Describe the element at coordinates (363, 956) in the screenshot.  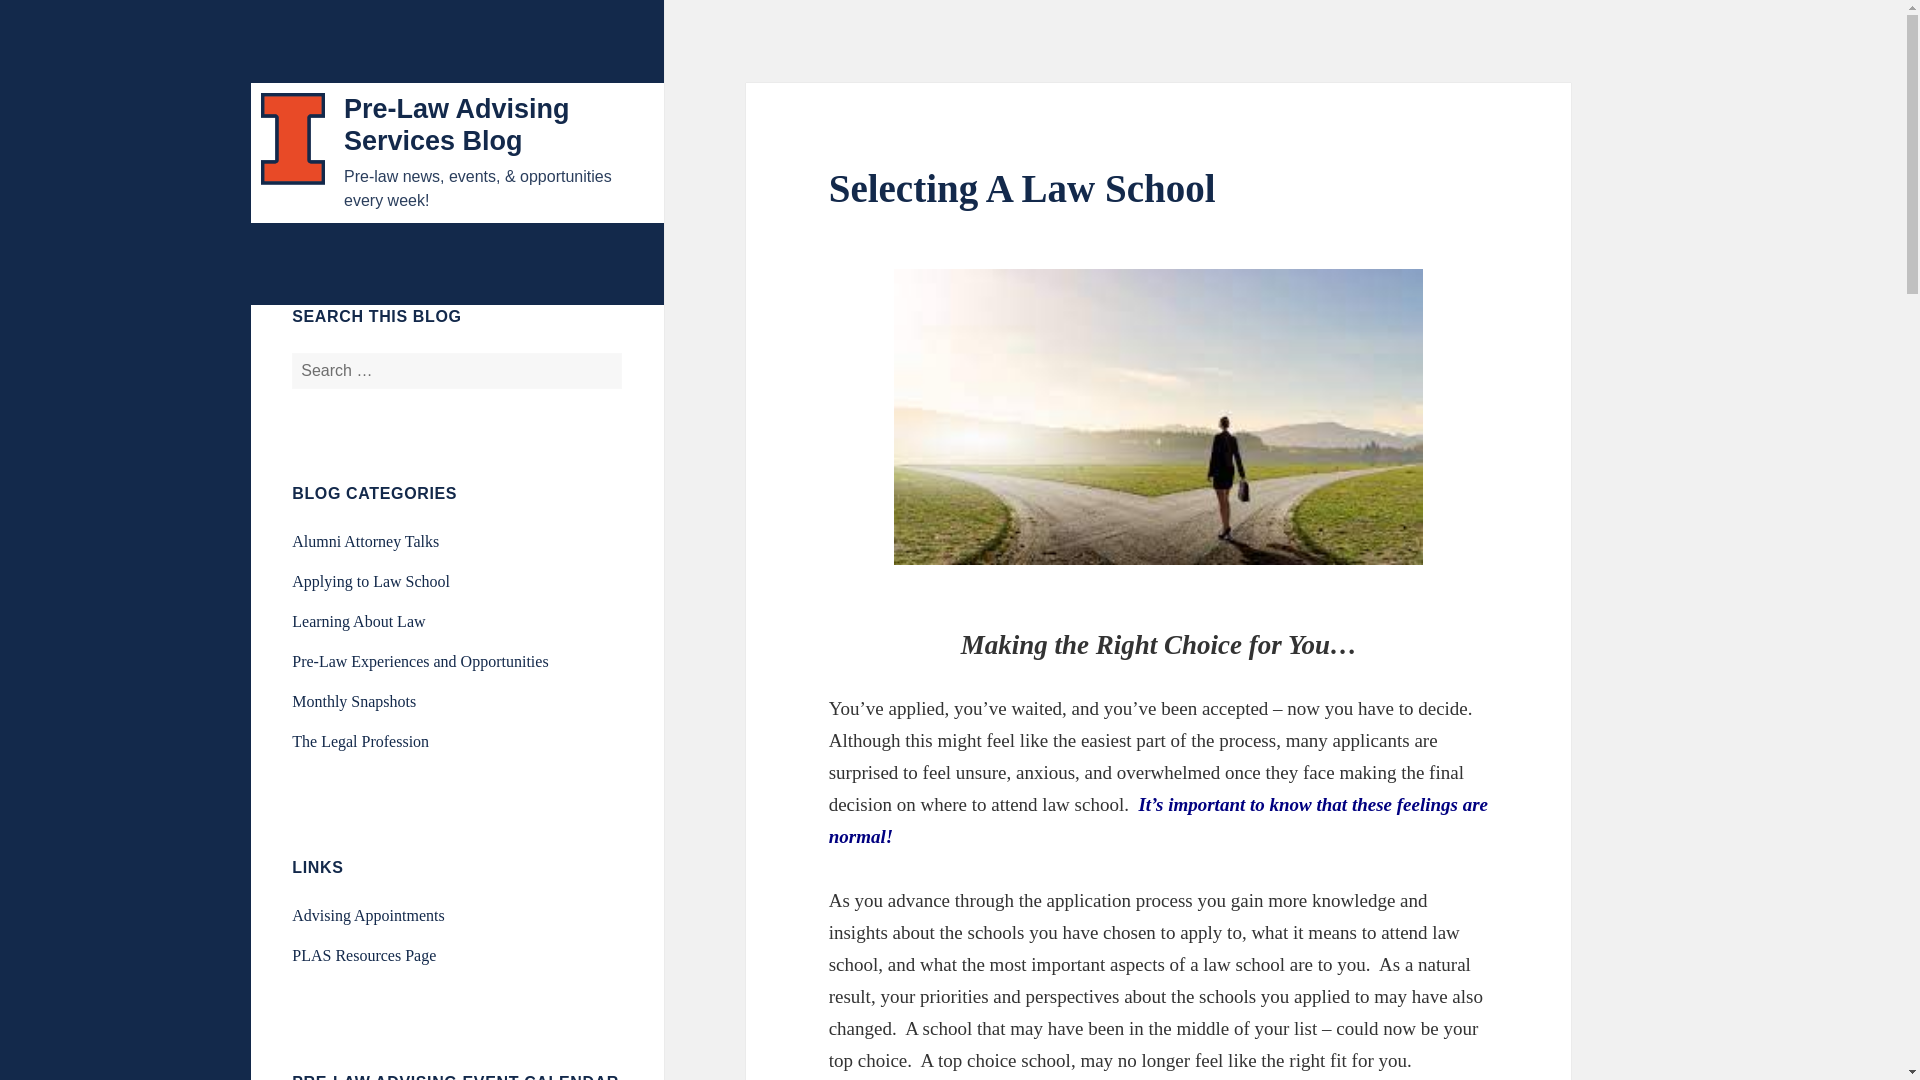
I see `PLAS Resources Page` at that location.